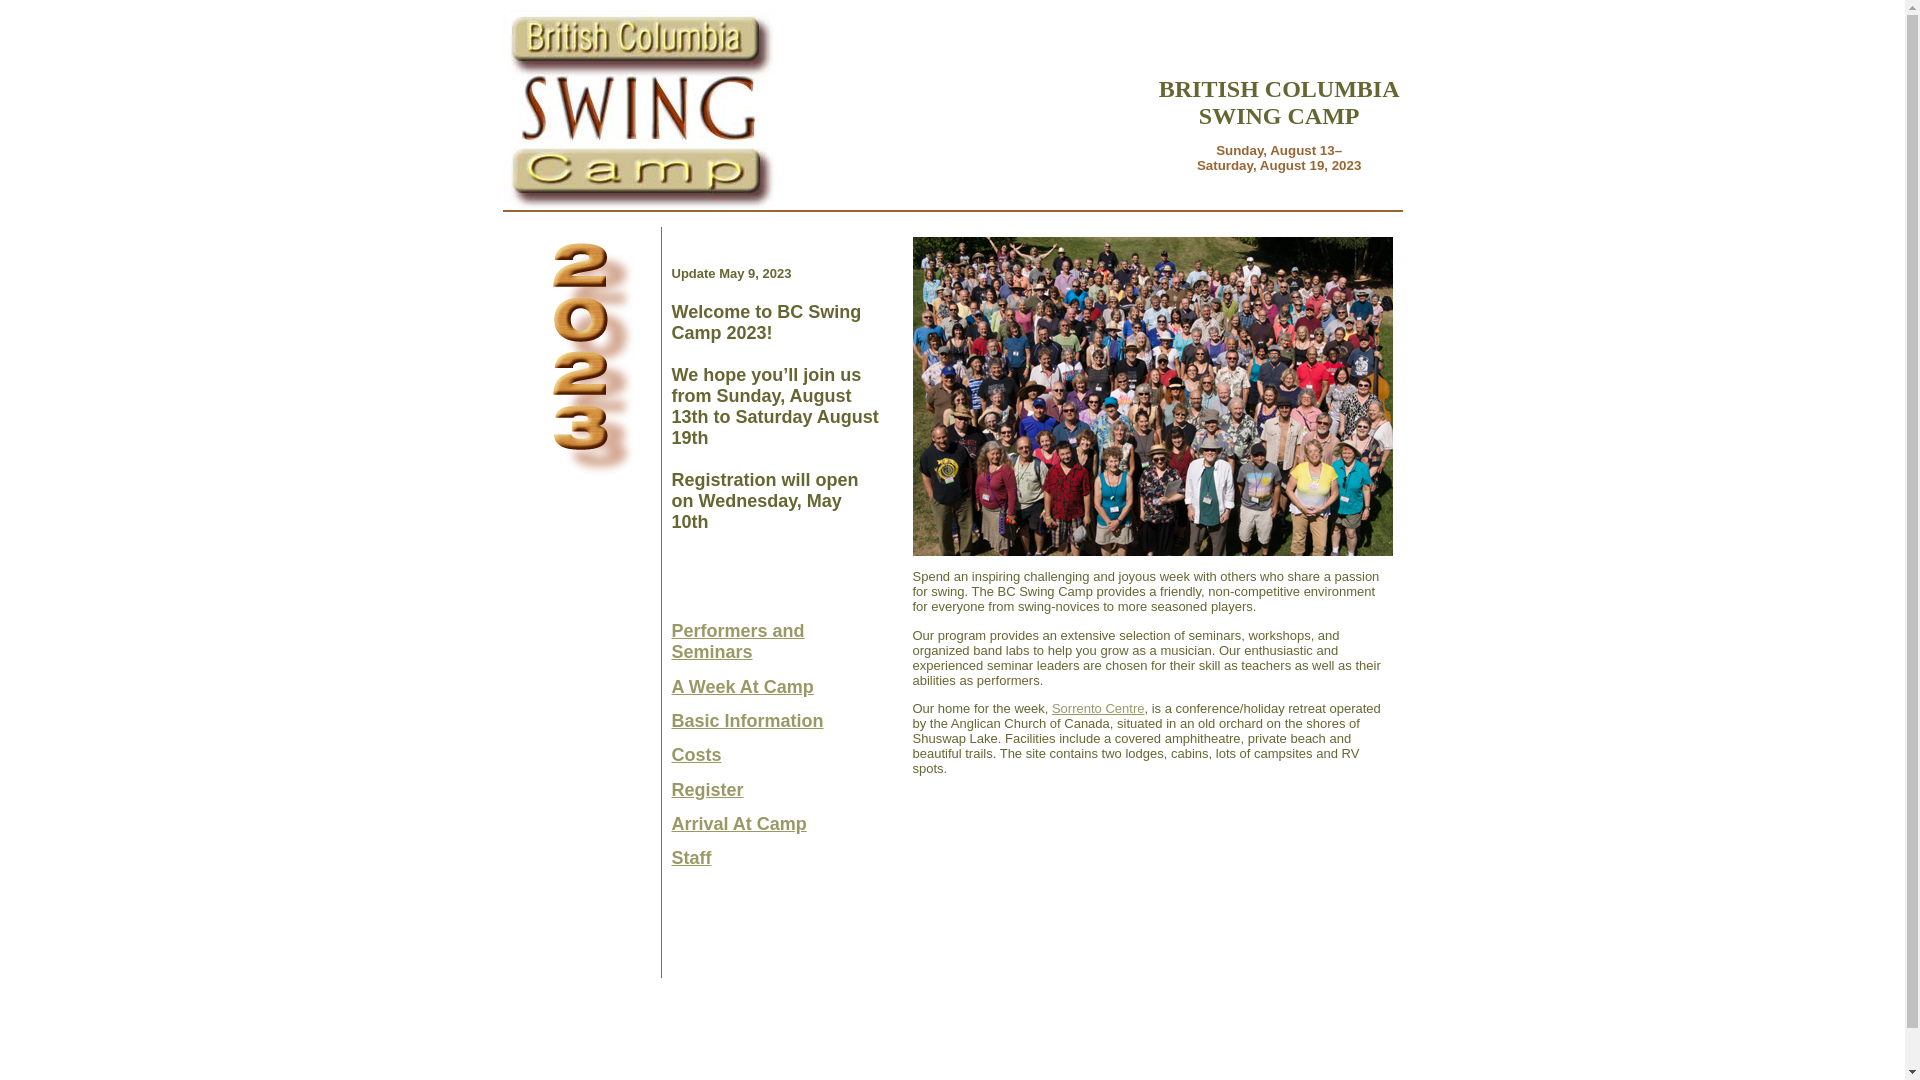  I want to click on Basic Information, so click(748, 721).